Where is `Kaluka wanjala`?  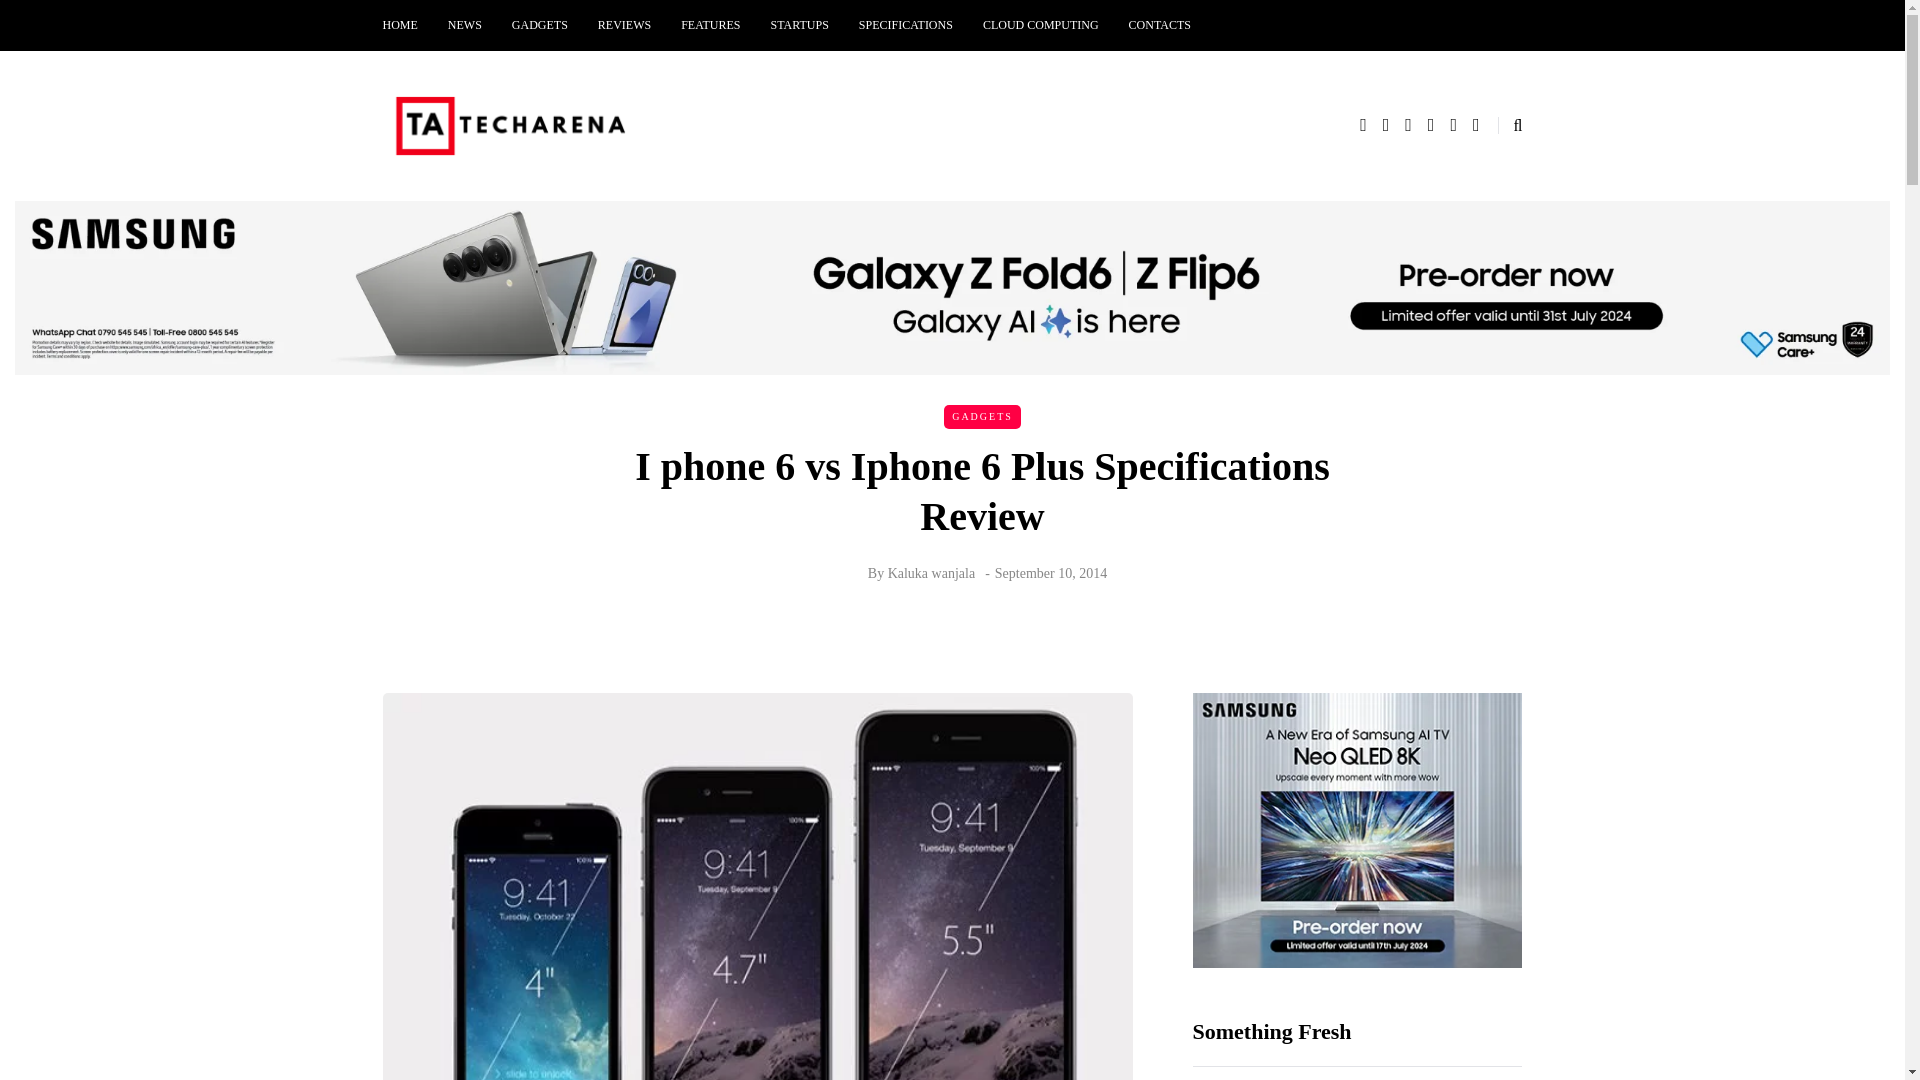 Kaluka wanjala is located at coordinates (931, 573).